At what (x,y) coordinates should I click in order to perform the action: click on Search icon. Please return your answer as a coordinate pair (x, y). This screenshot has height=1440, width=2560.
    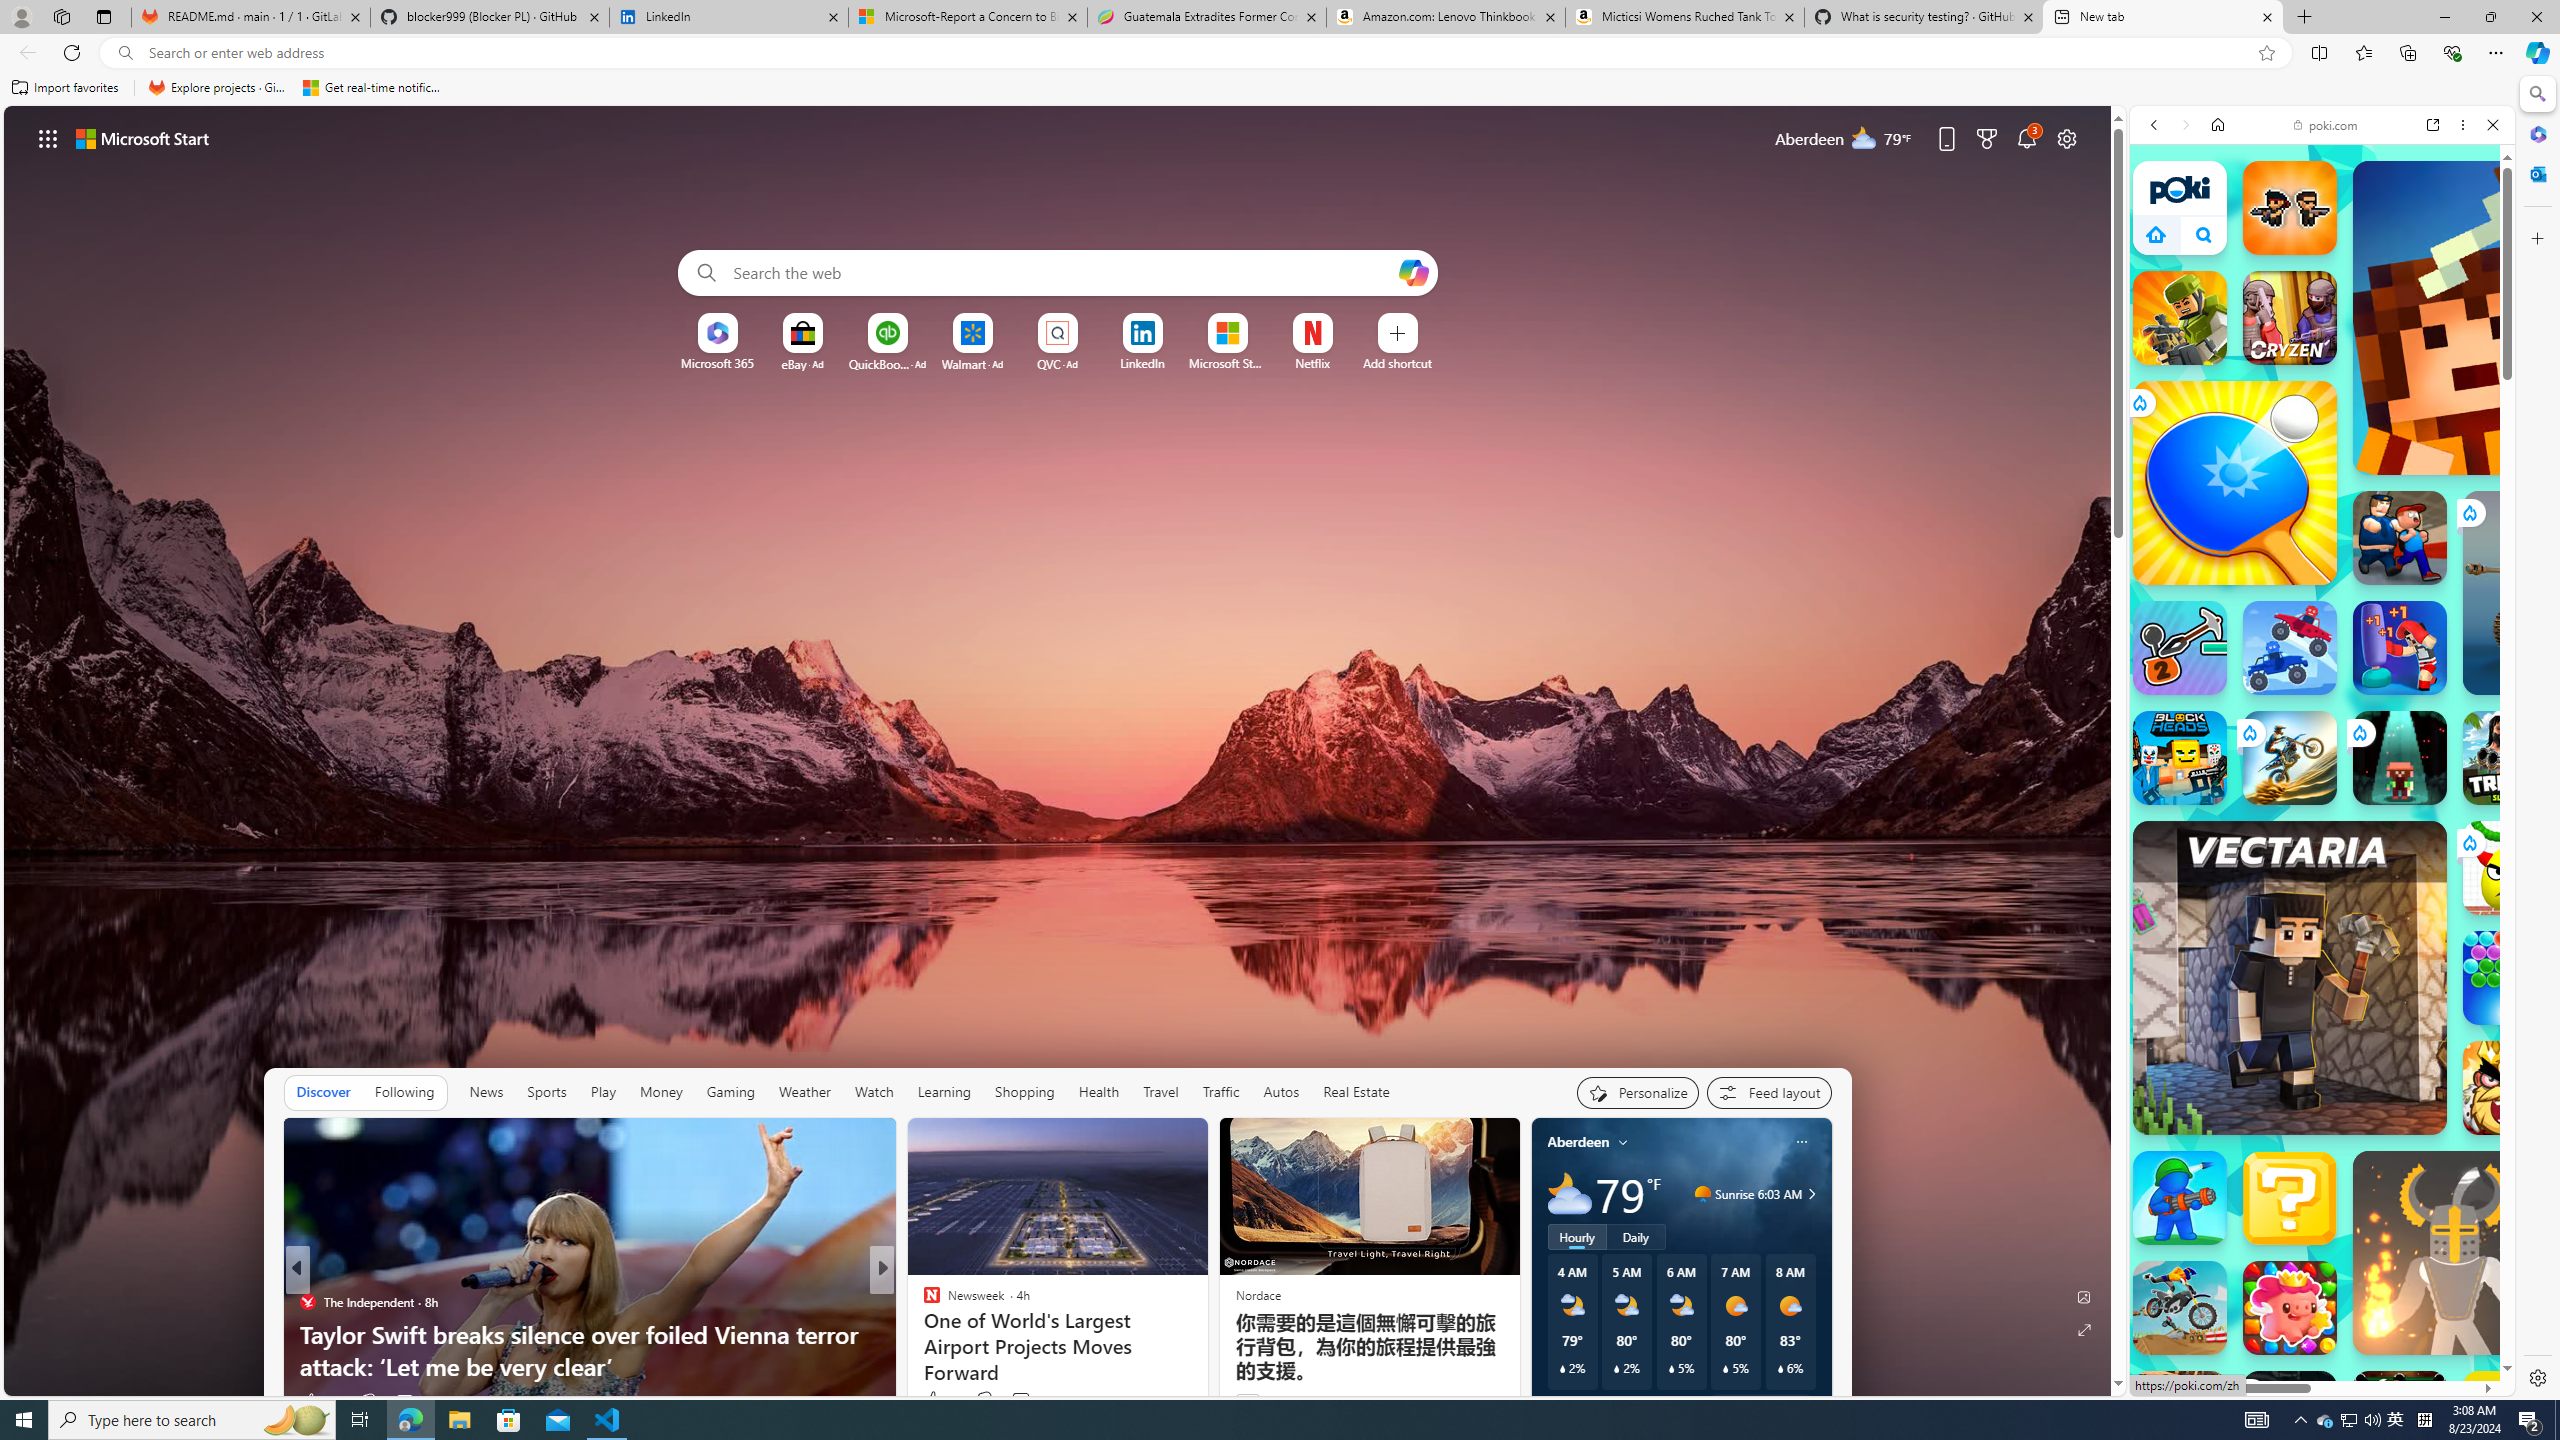
    Looking at the image, I should click on (124, 53).